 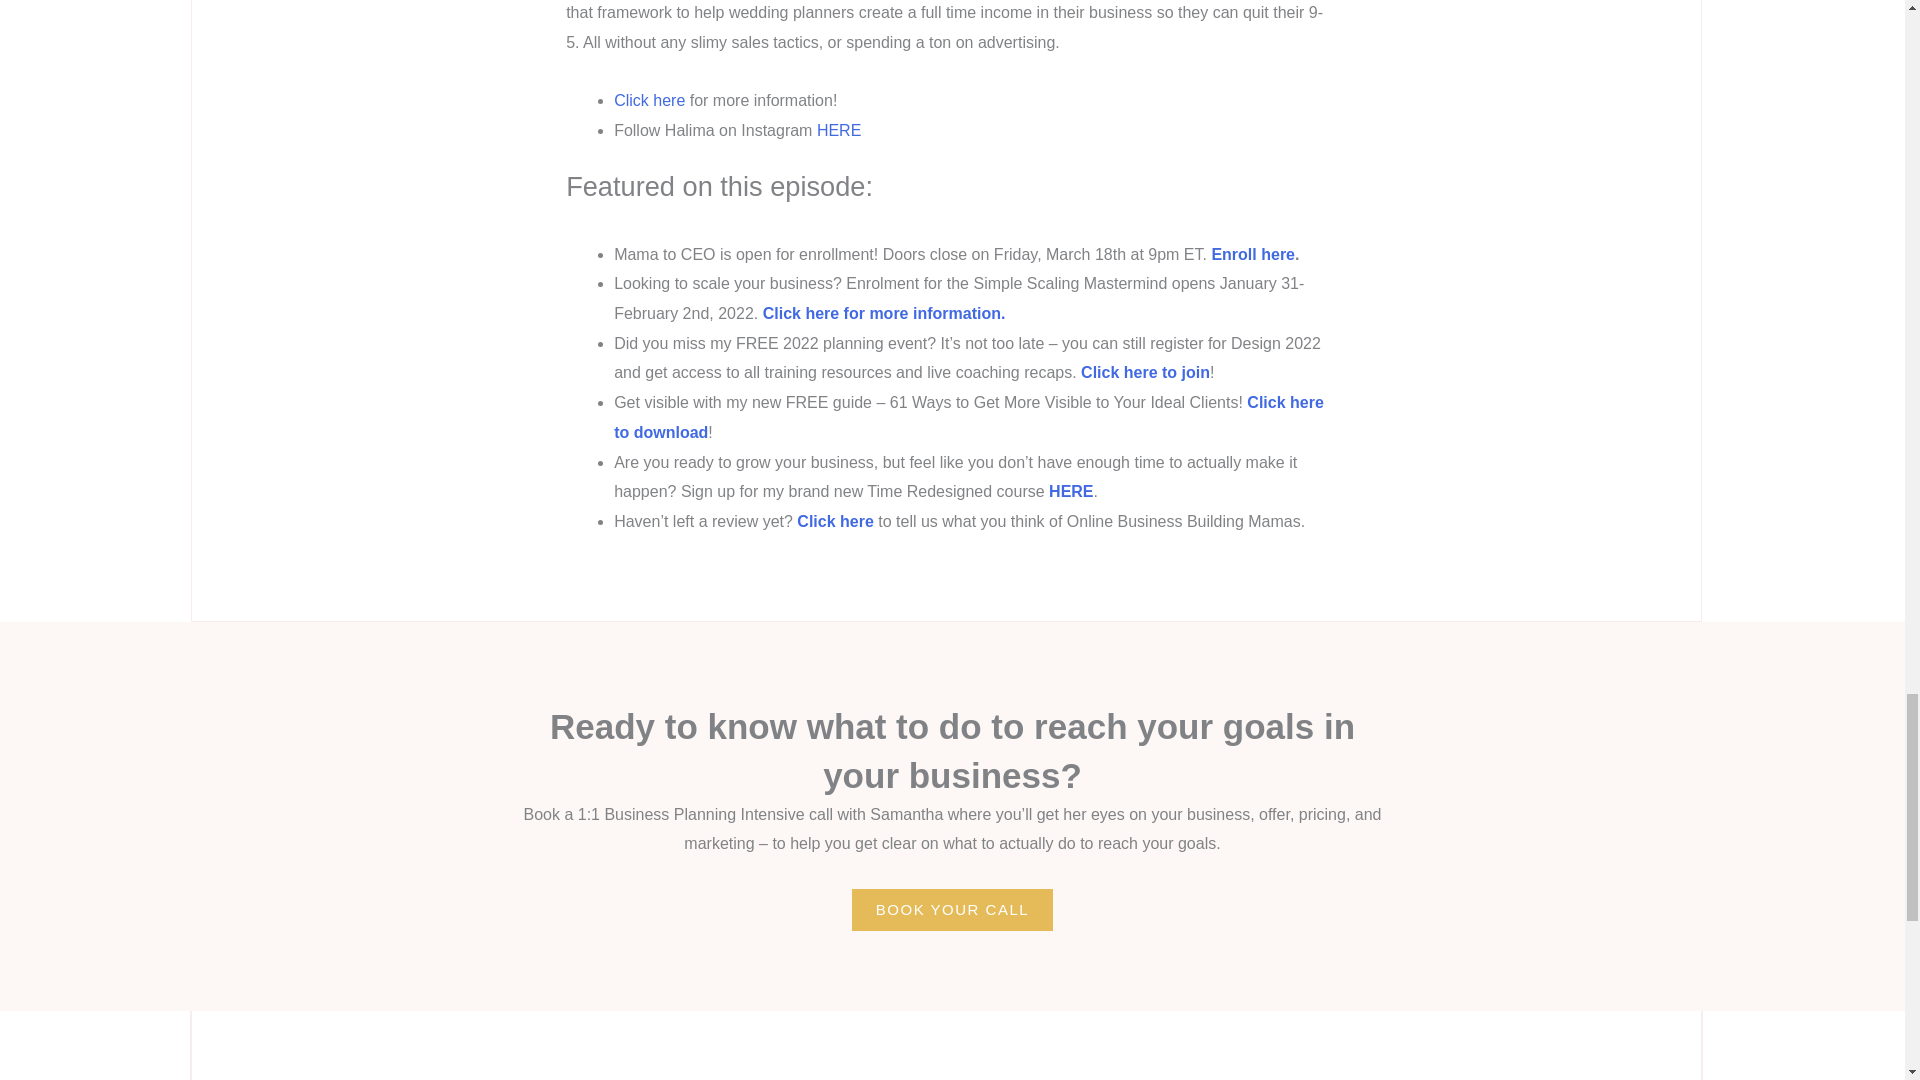 What do you see at coordinates (1252, 254) in the screenshot?
I see `Enroll here` at bounding box center [1252, 254].